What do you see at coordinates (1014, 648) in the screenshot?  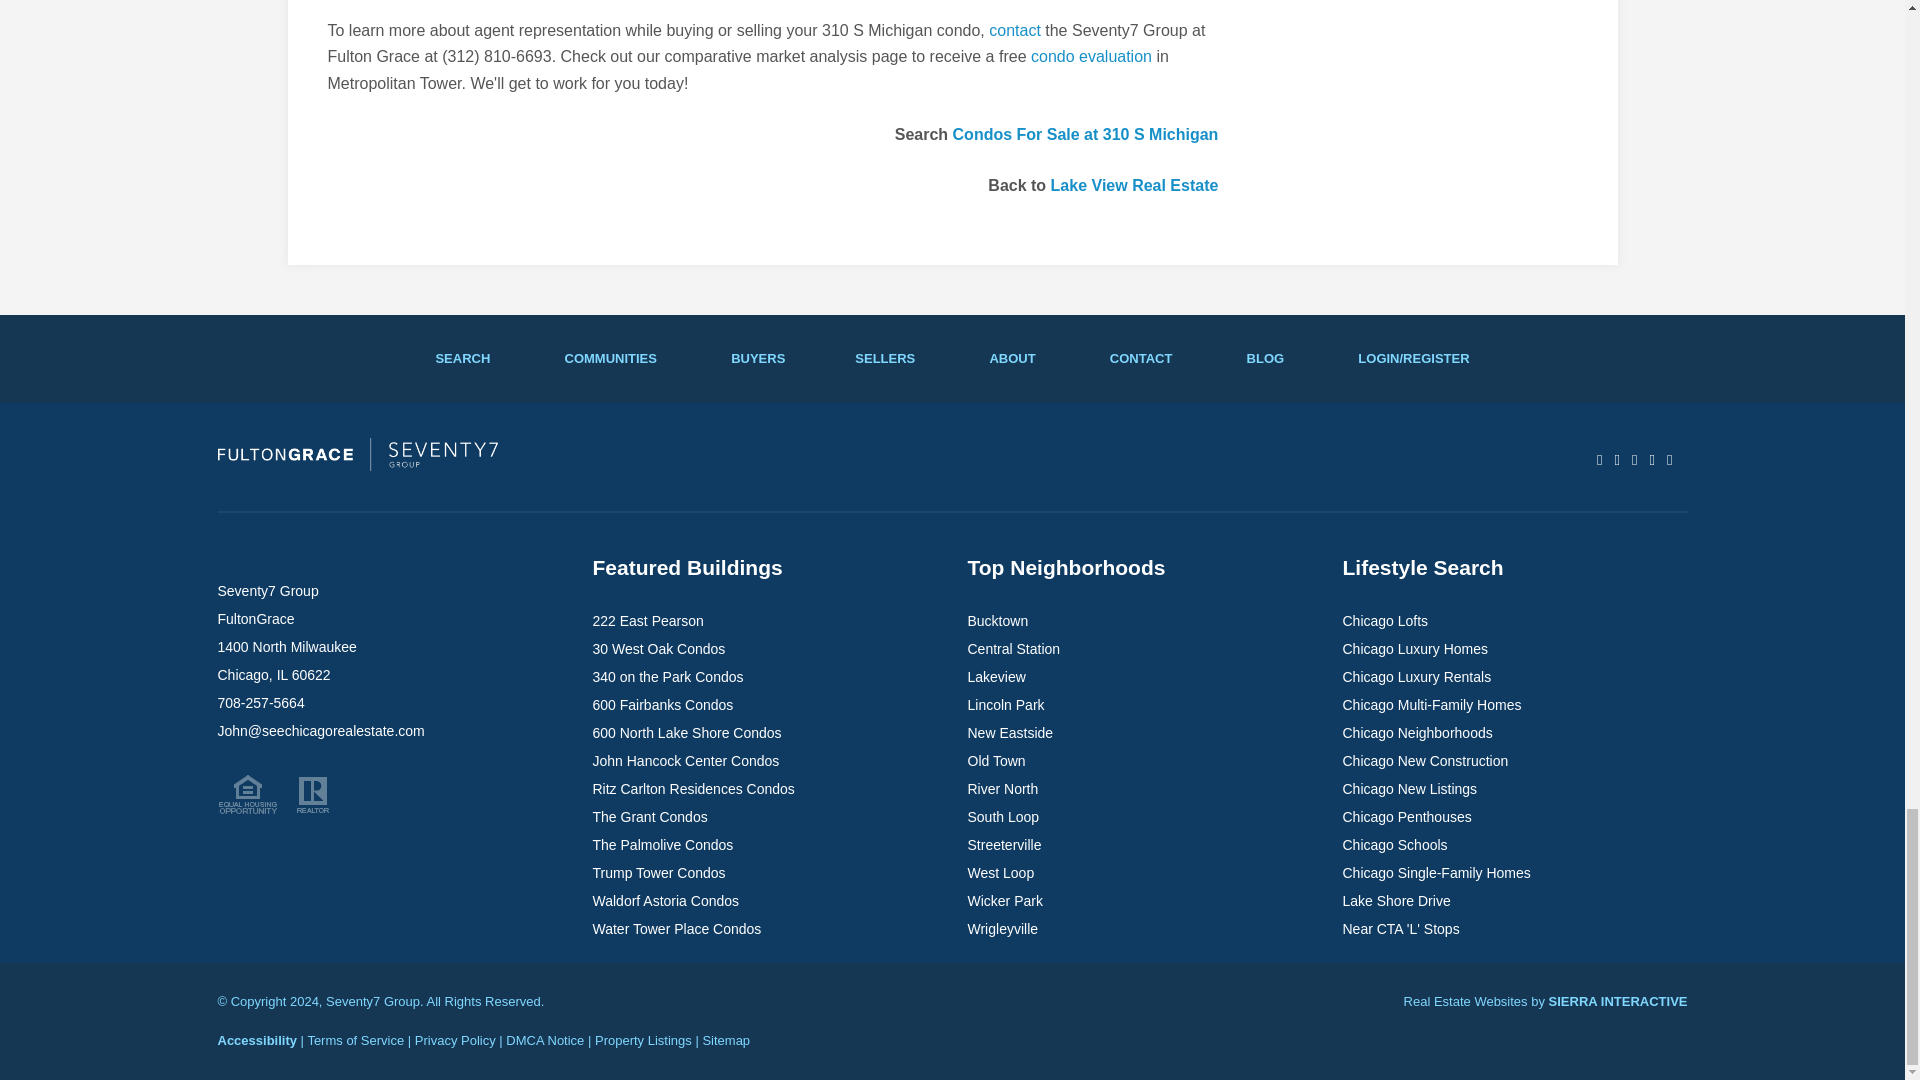 I see `View Central Station` at bounding box center [1014, 648].